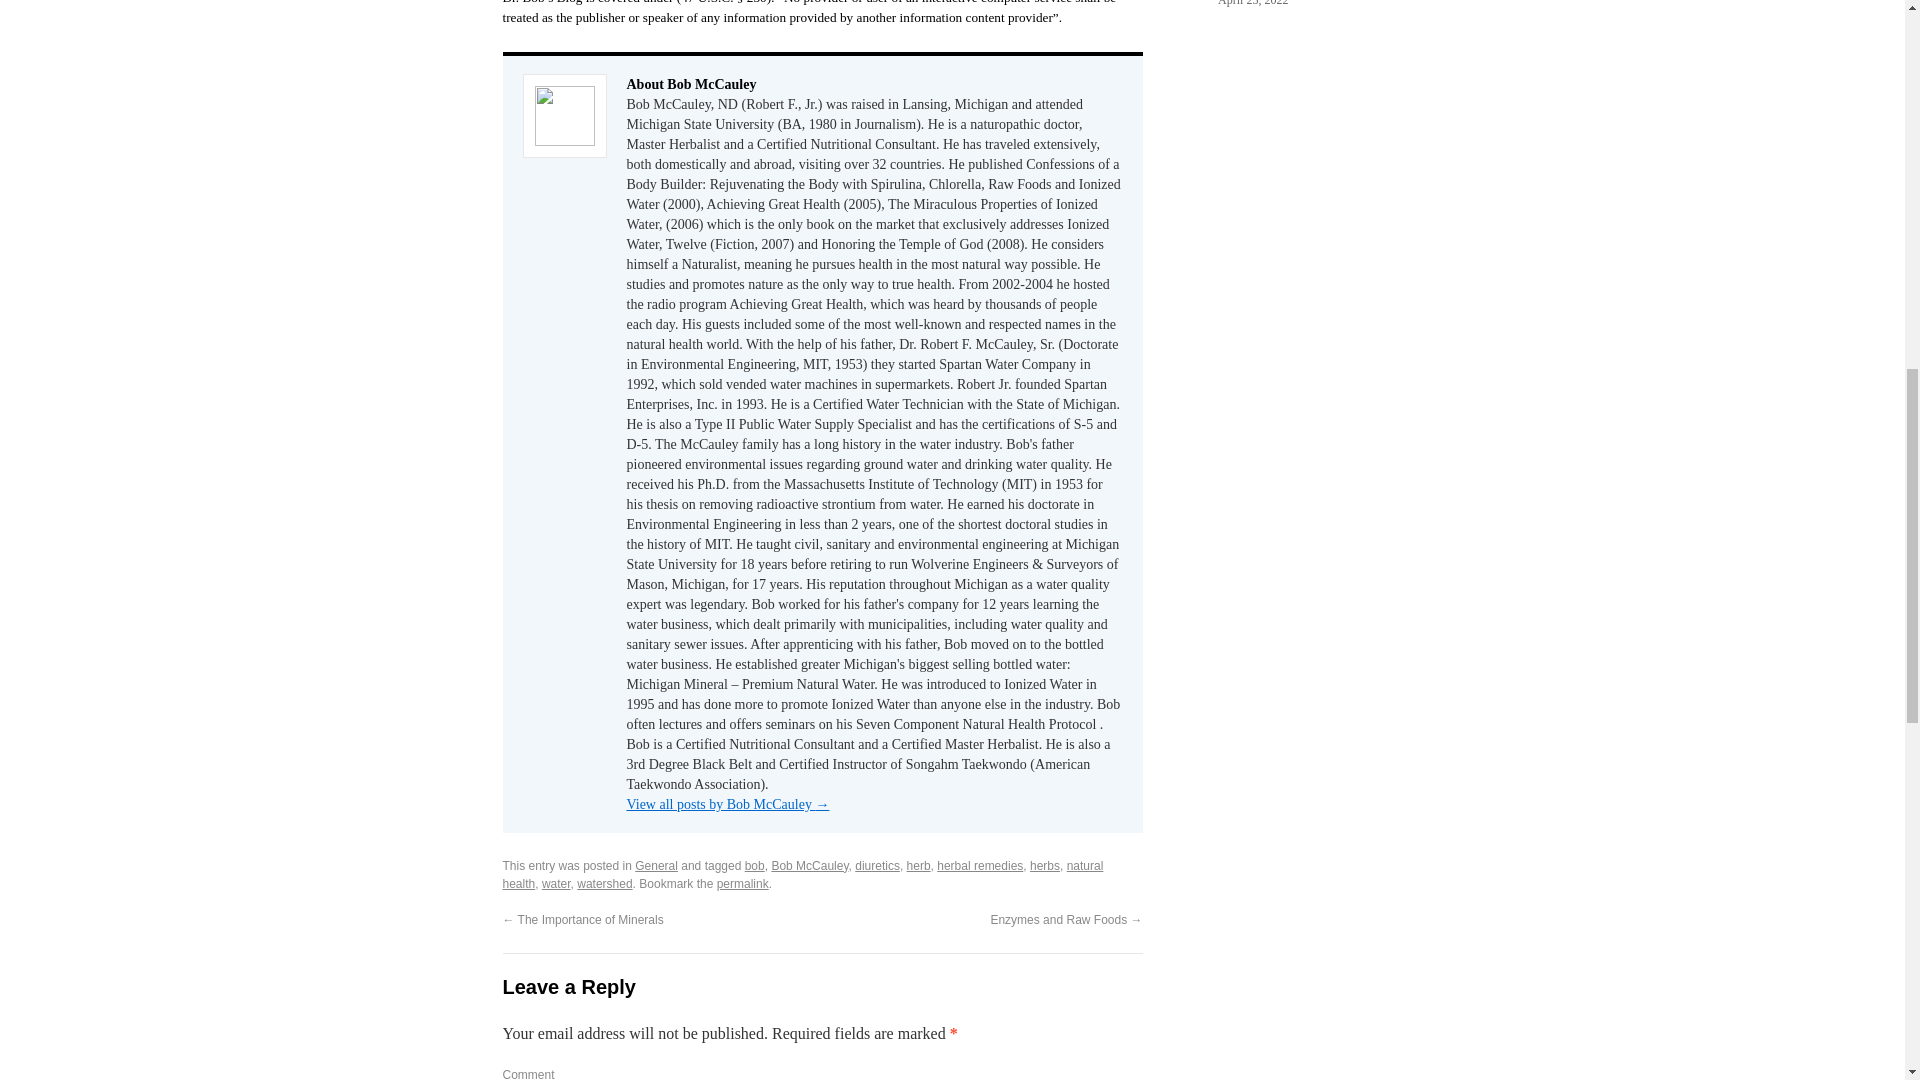 The image size is (1920, 1080). What do you see at coordinates (656, 865) in the screenshot?
I see `General` at bounding box center [656, 865].